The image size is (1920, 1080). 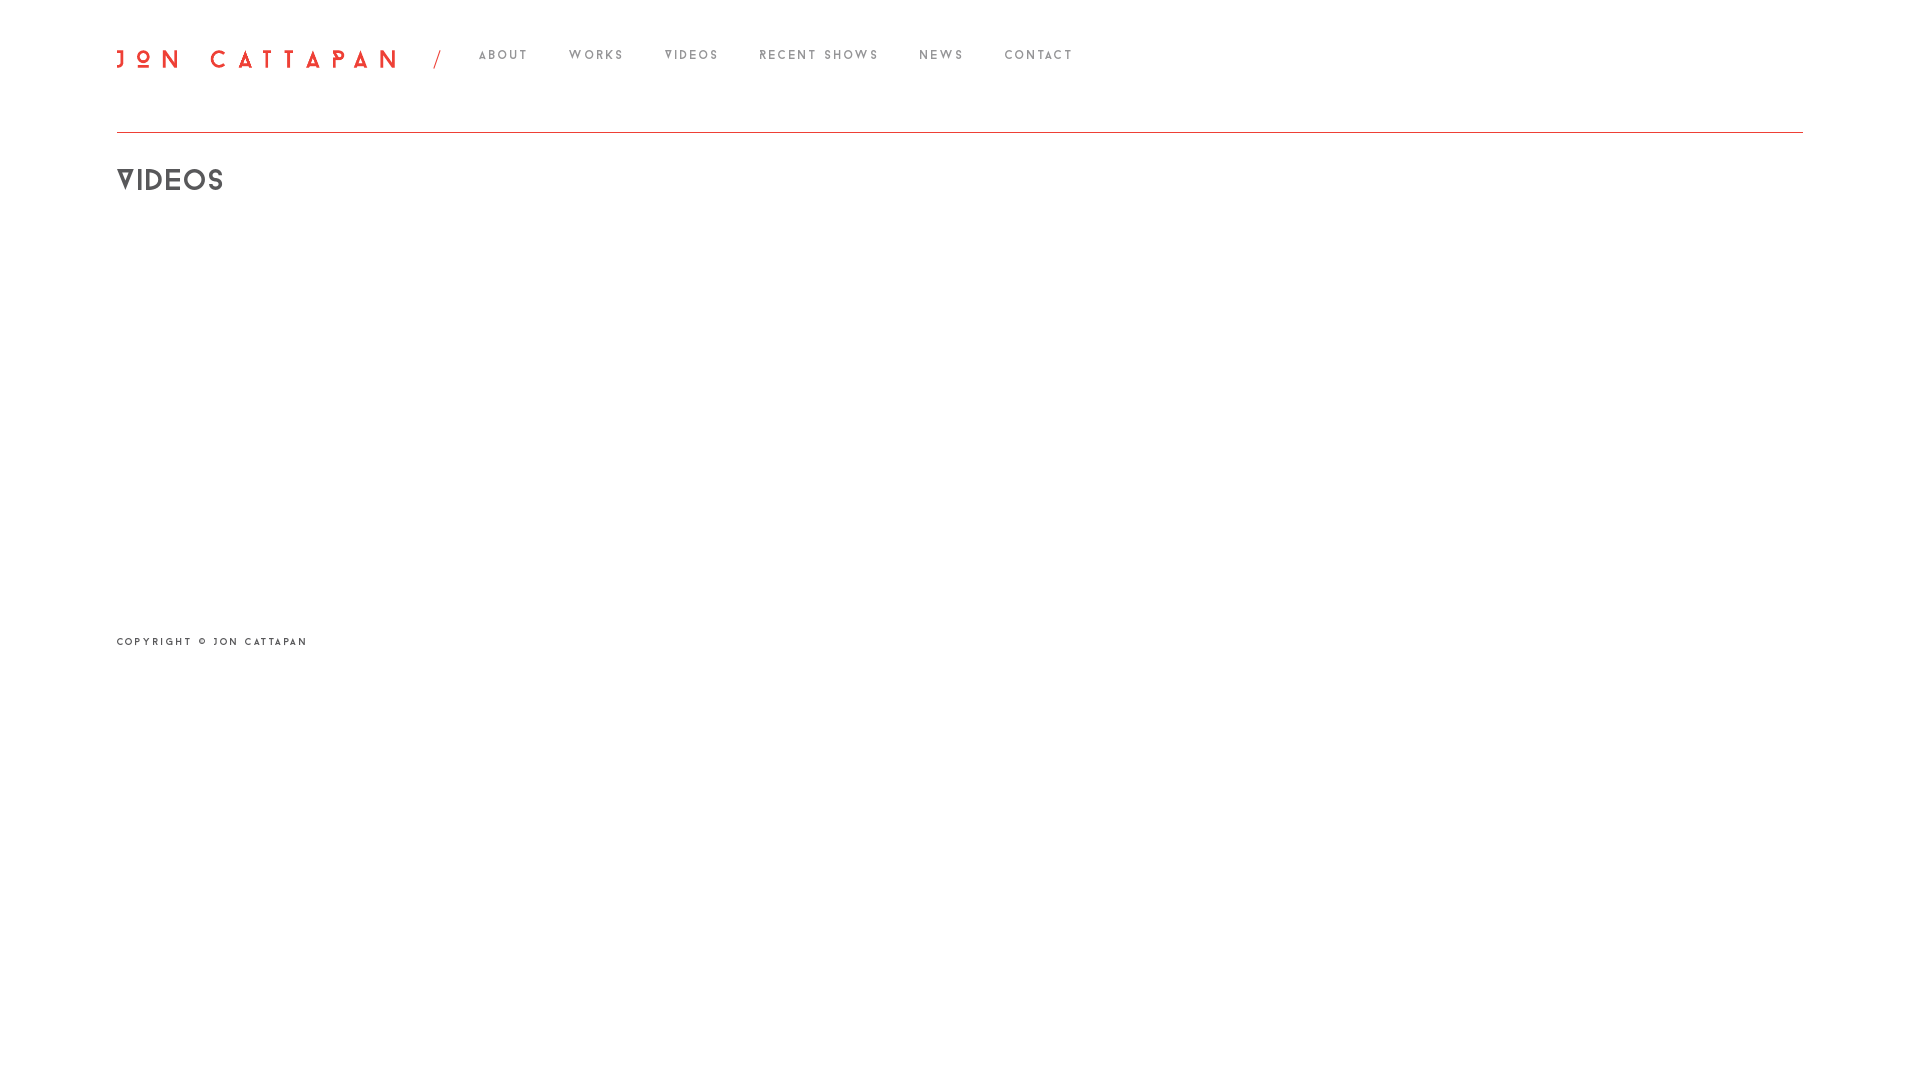 I want to click on News, so click(x=942, y=56).